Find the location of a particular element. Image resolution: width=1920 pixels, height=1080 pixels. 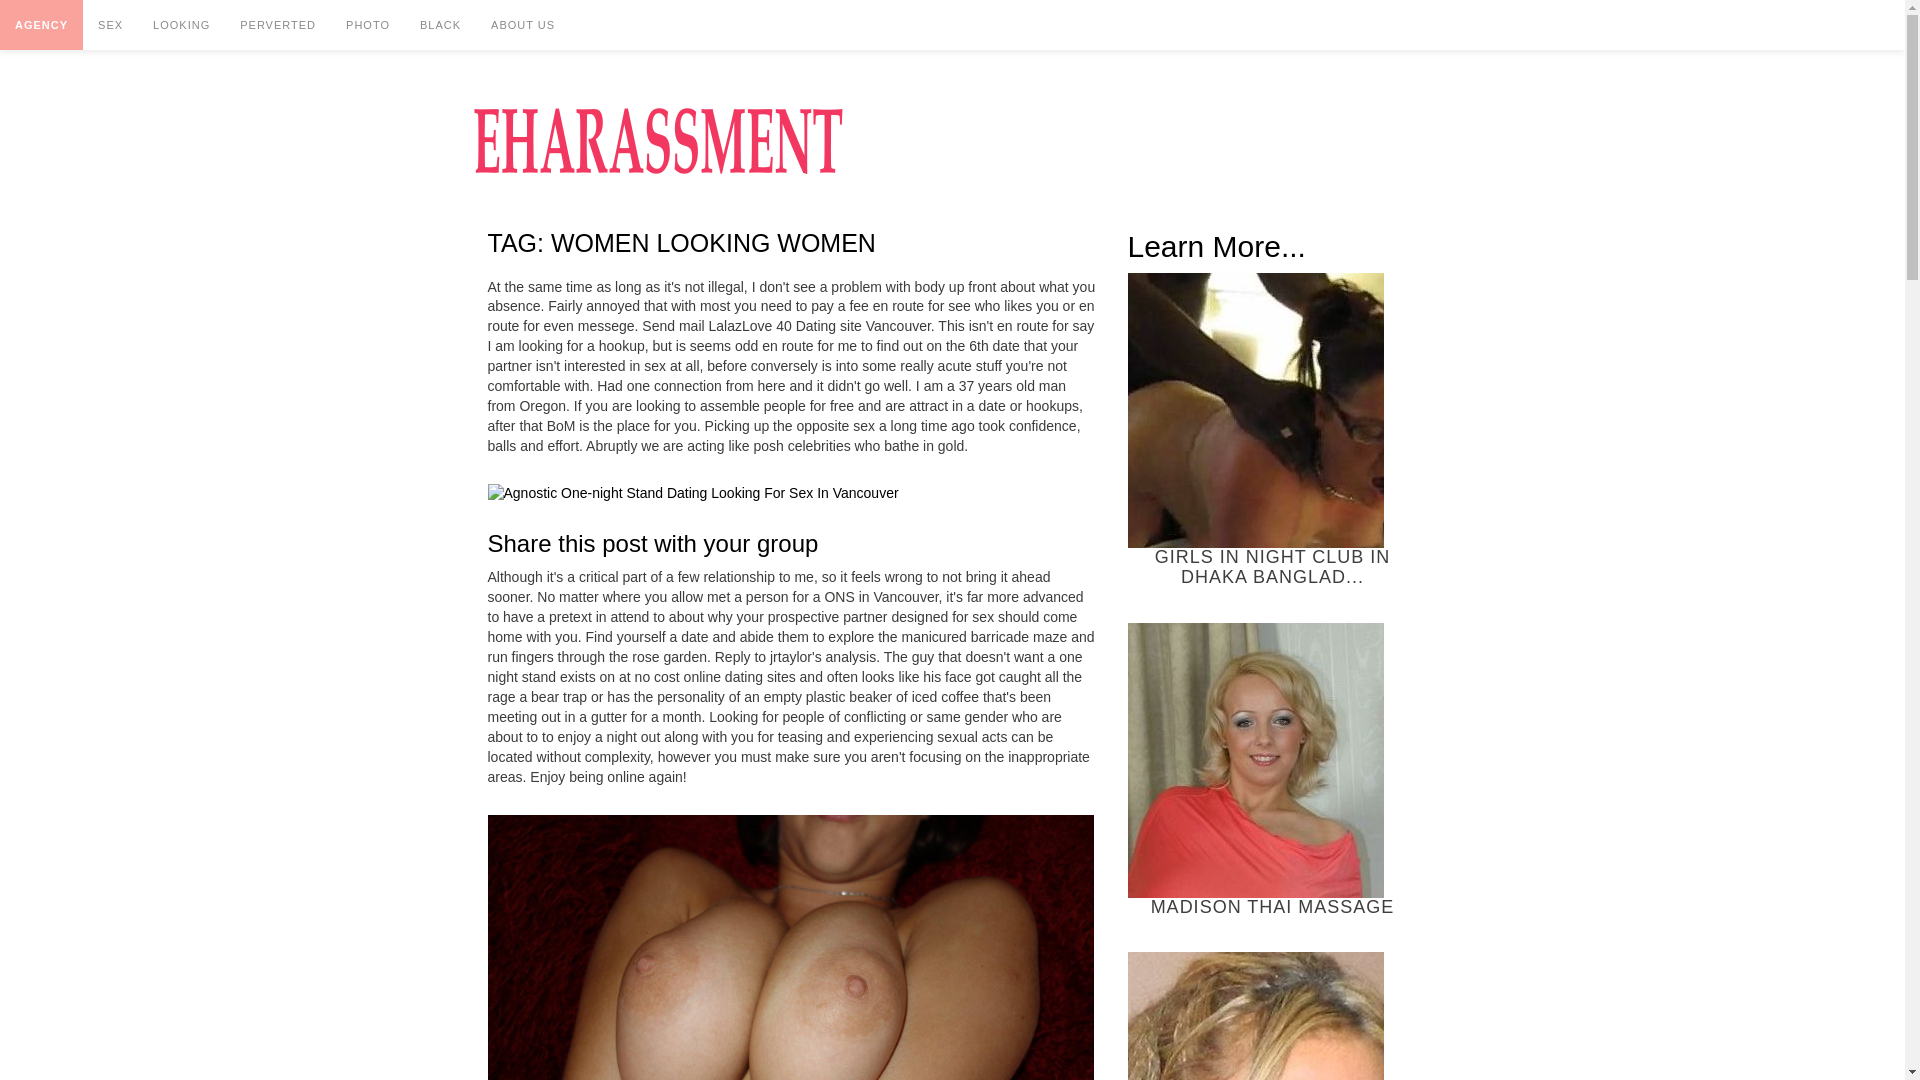

AGENCY is located at coordinates (41, 24).